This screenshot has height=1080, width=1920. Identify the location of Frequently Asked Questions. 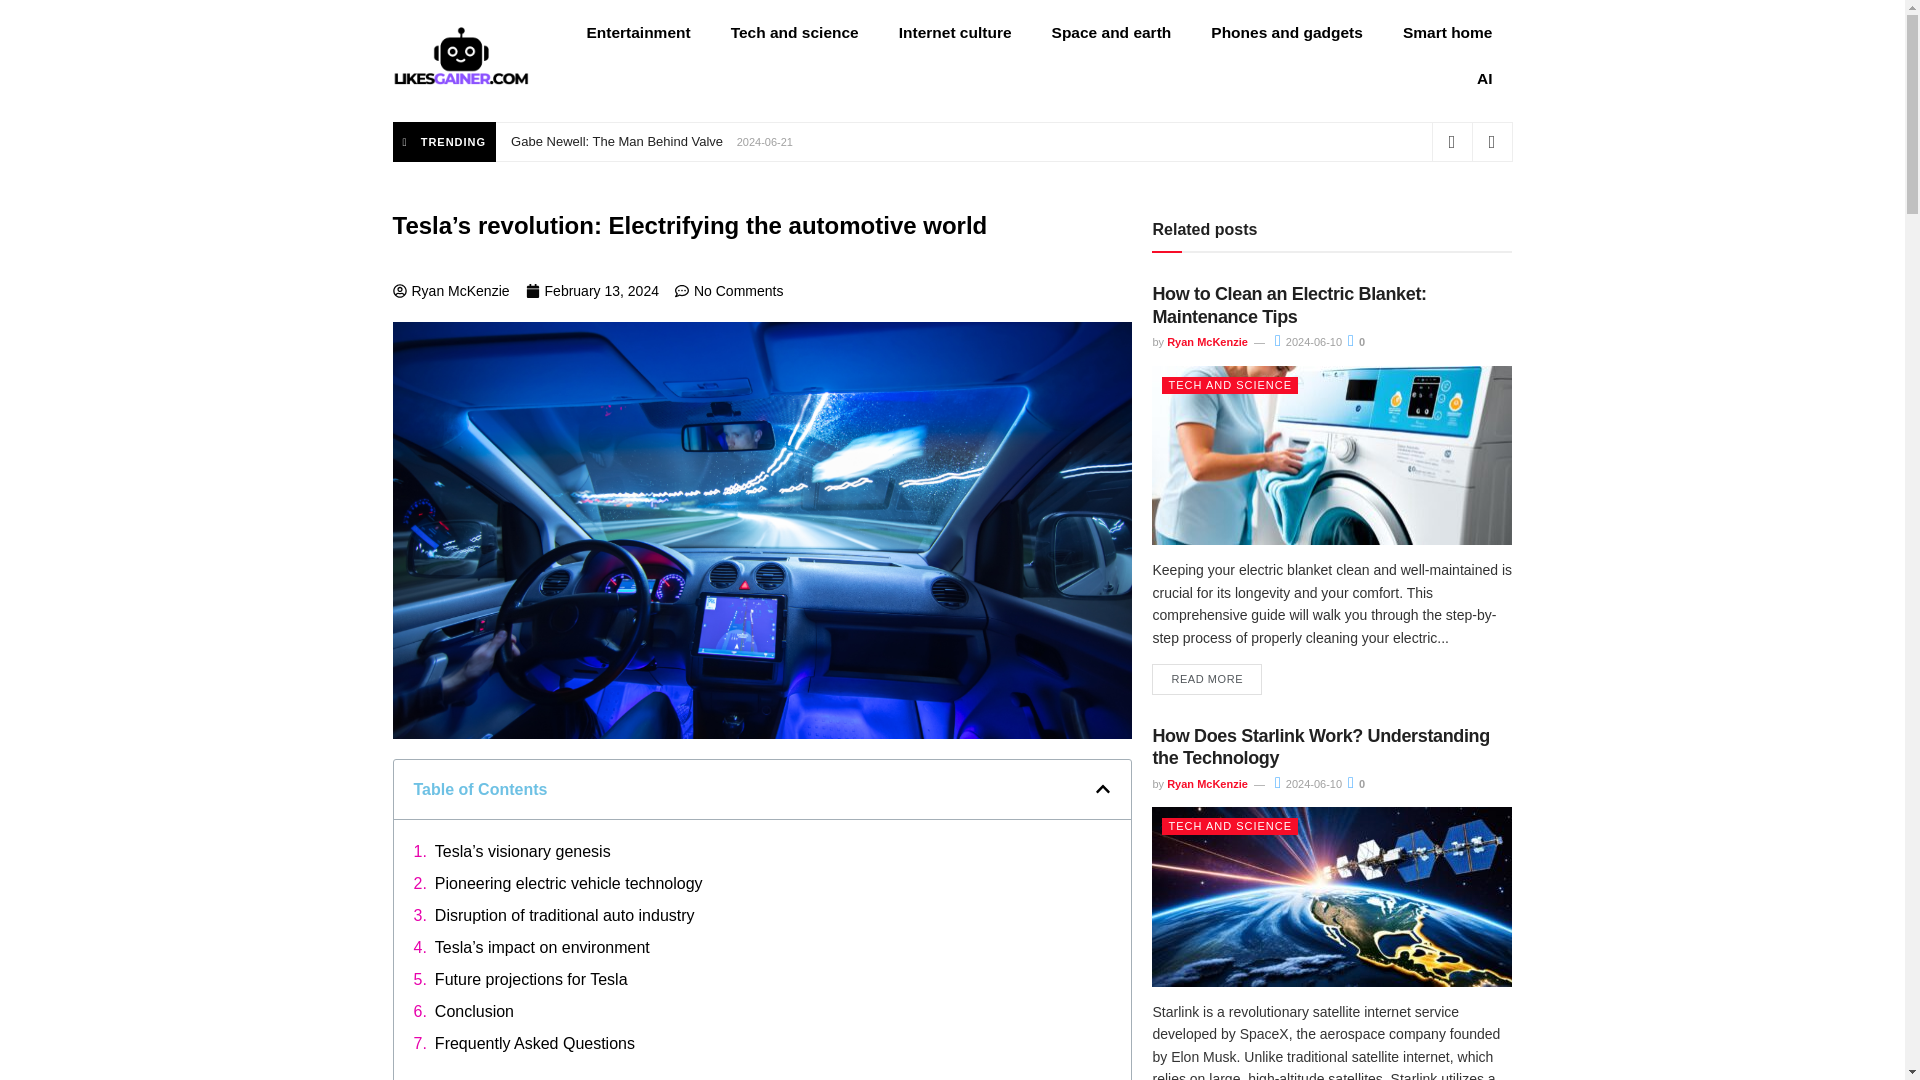
(535, 1044).